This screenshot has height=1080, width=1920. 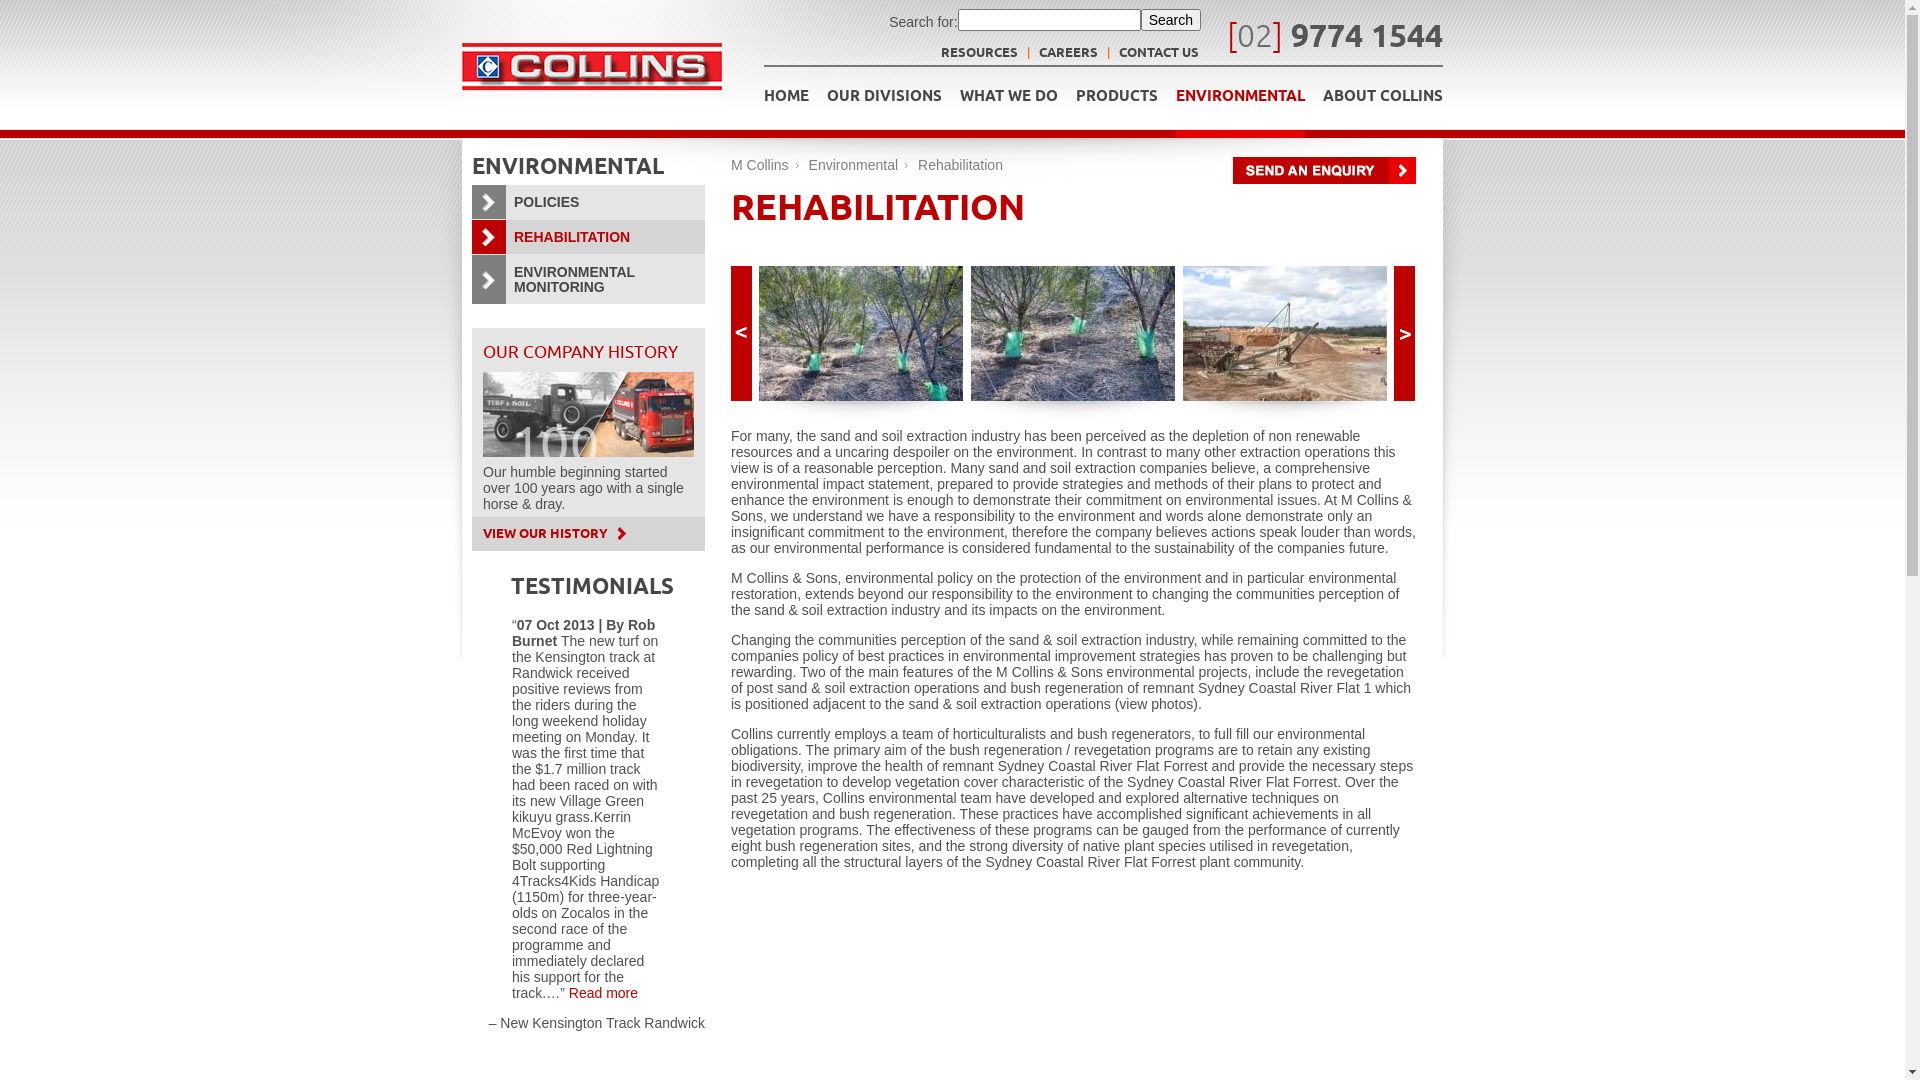 I want to click on M Collins, so click(x=760, y=165).